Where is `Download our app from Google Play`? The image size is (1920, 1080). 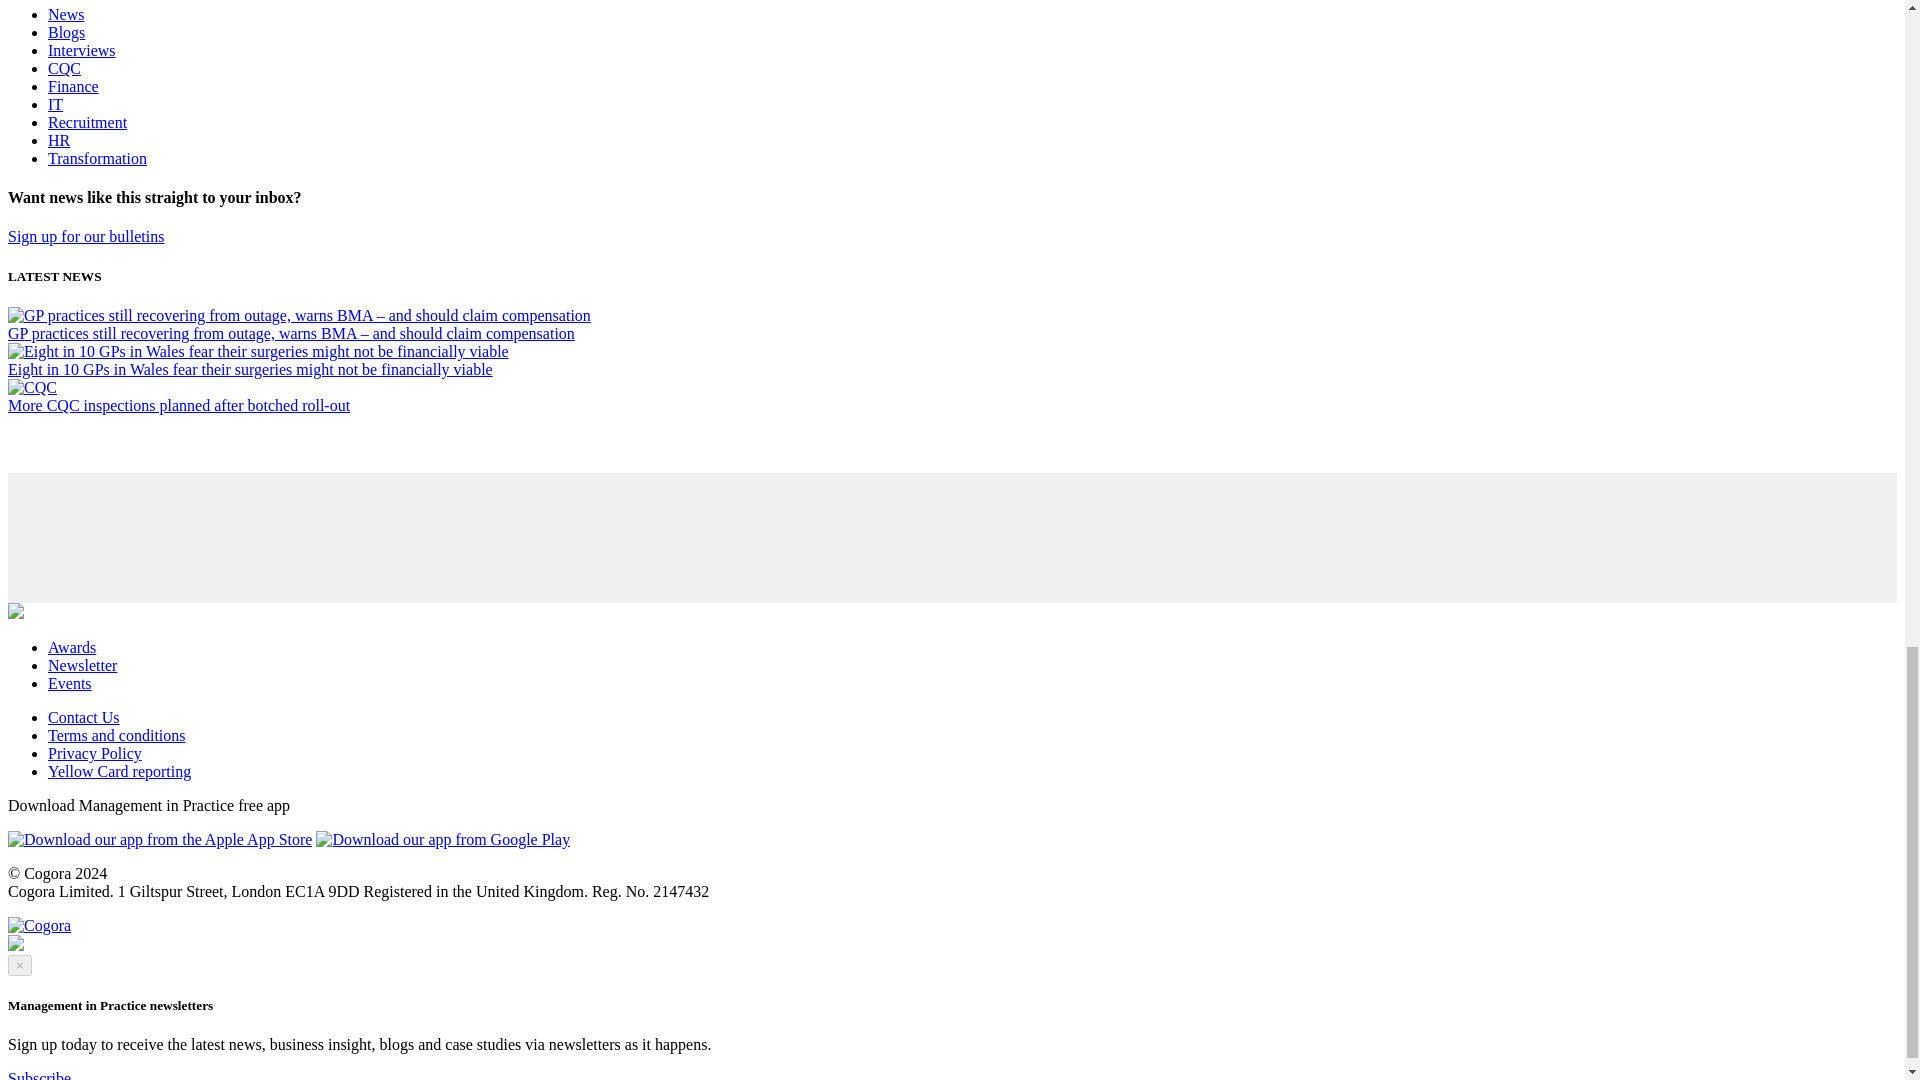 Download our app from Google Play is located at coordinates (443, 839).